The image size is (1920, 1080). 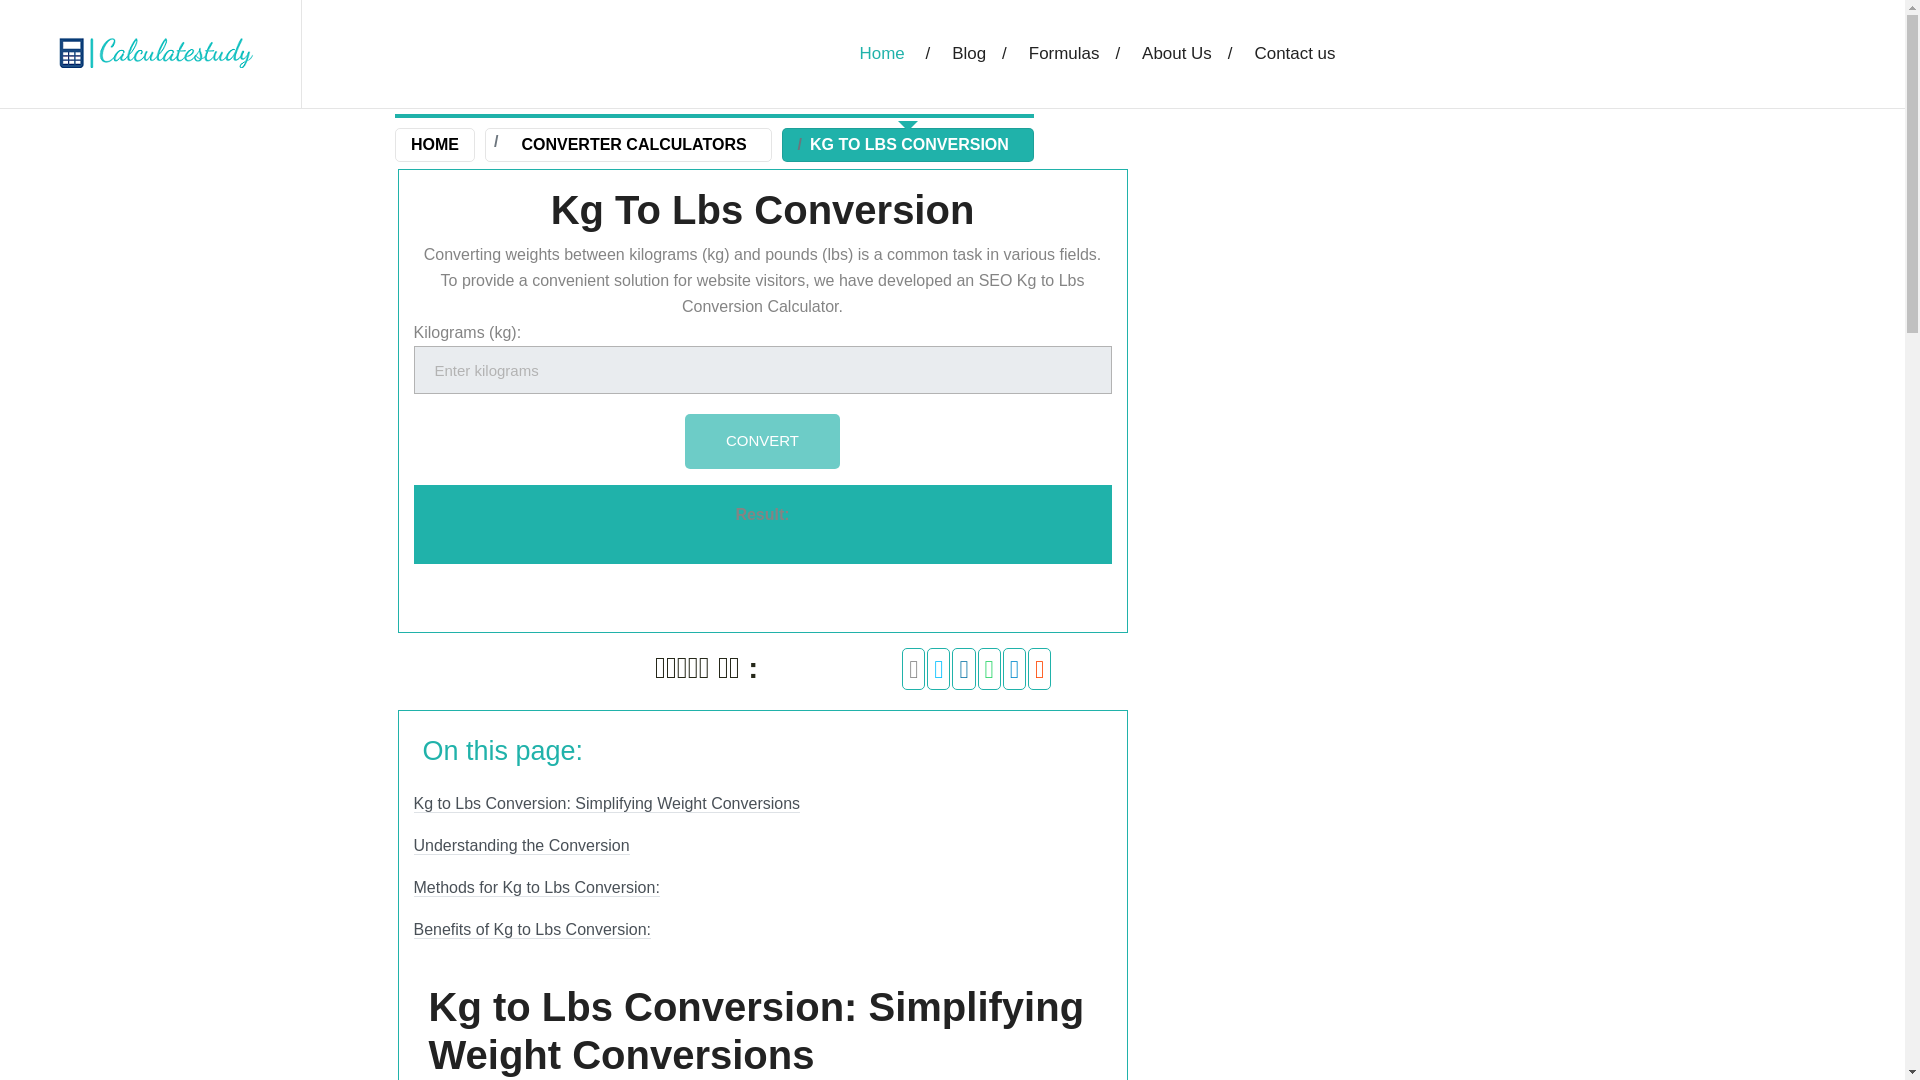 What do you see at coordinates (537, 888) in the screenshot?
I see `Methods for Kg to Lbs Conversion:` at bounding box center [537, 888].